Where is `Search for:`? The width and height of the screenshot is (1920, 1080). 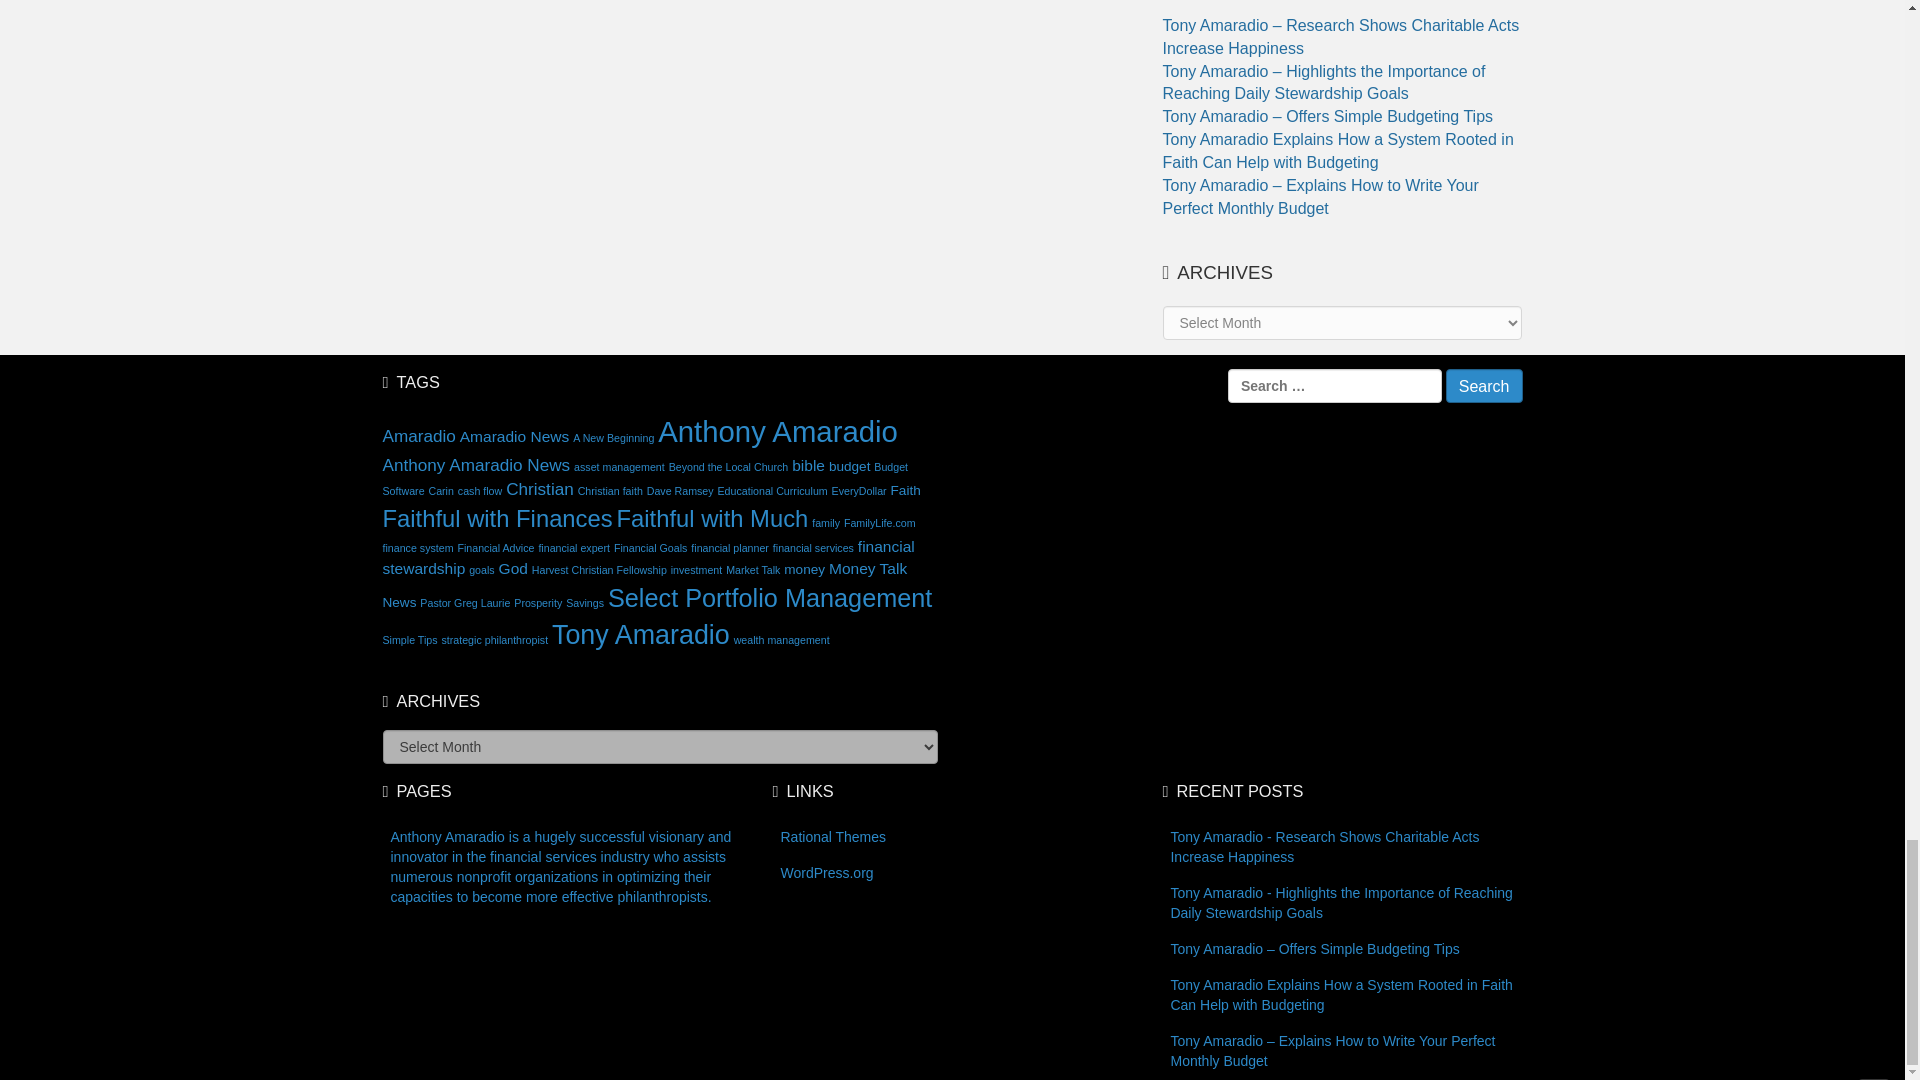 Search for: is located at coordinates (1334, 386).